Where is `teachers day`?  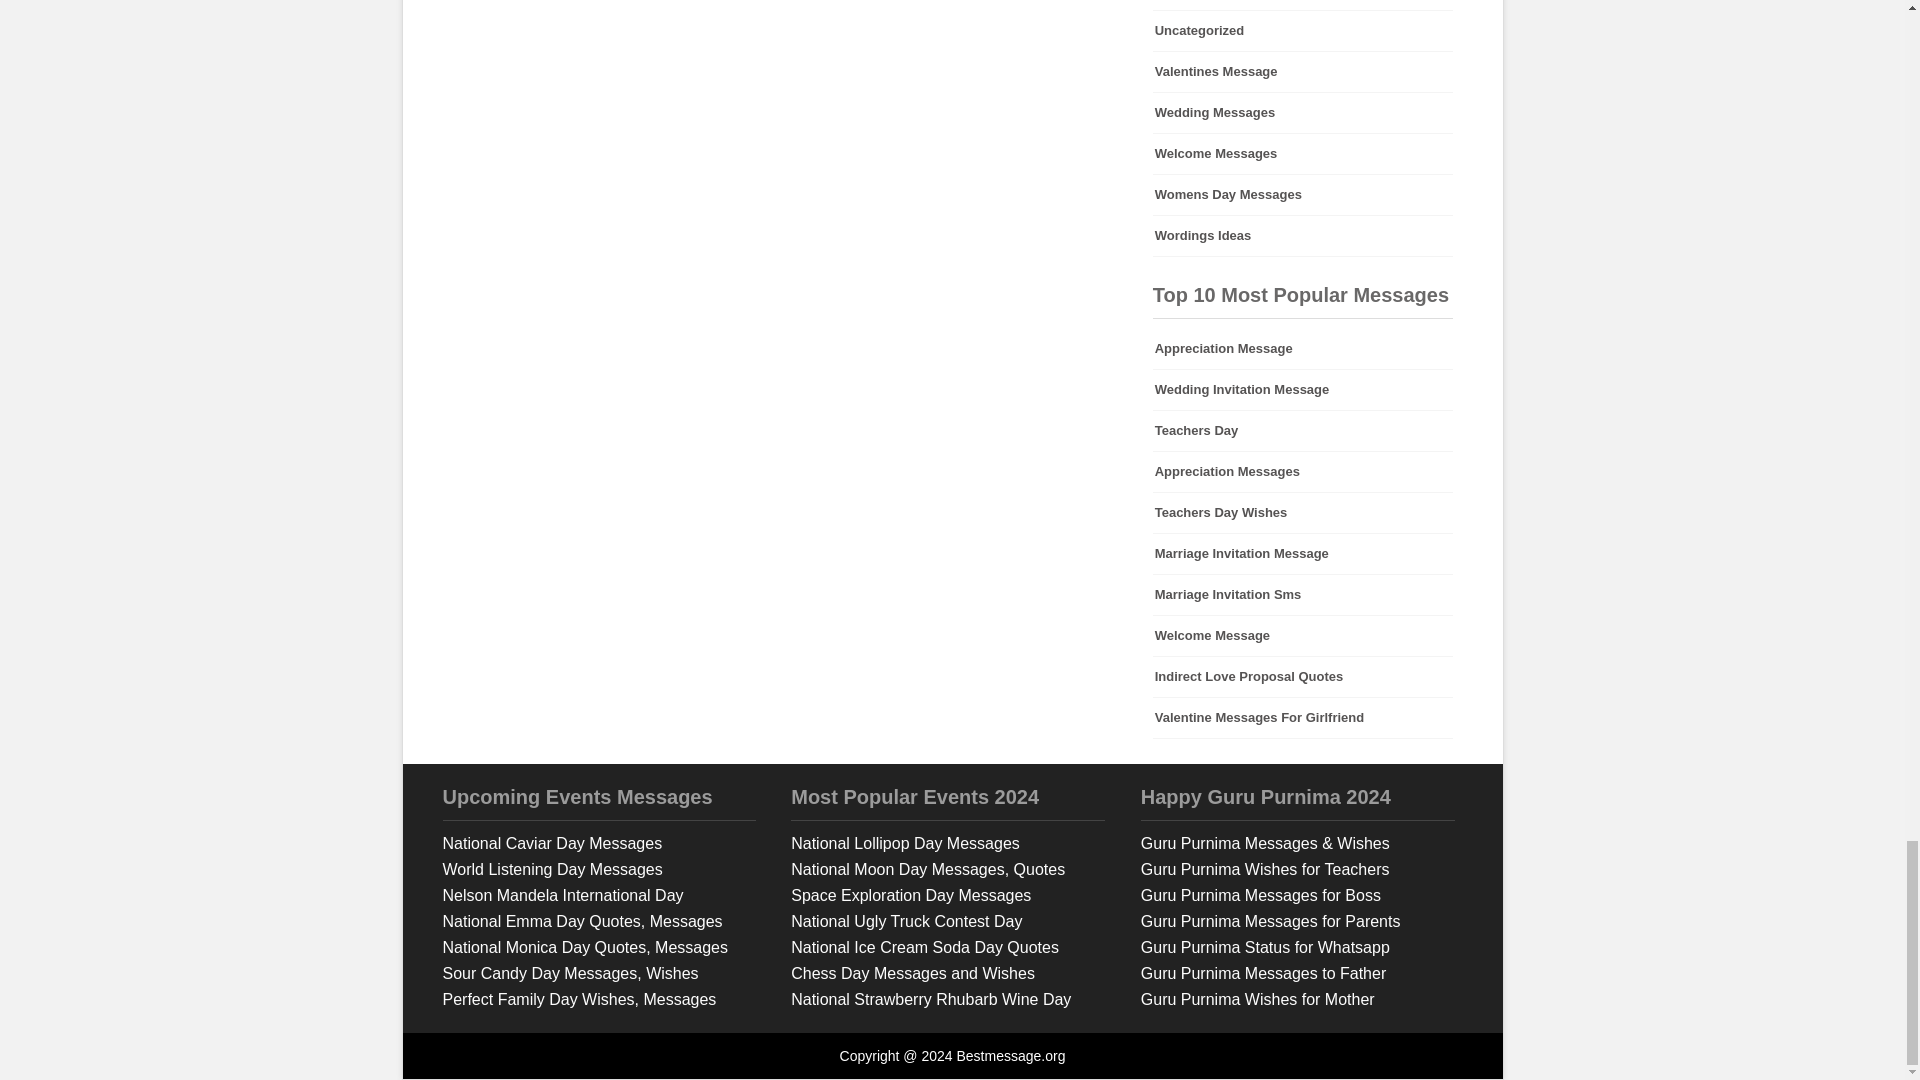 teachers day is located at coordinates (1303, 431).